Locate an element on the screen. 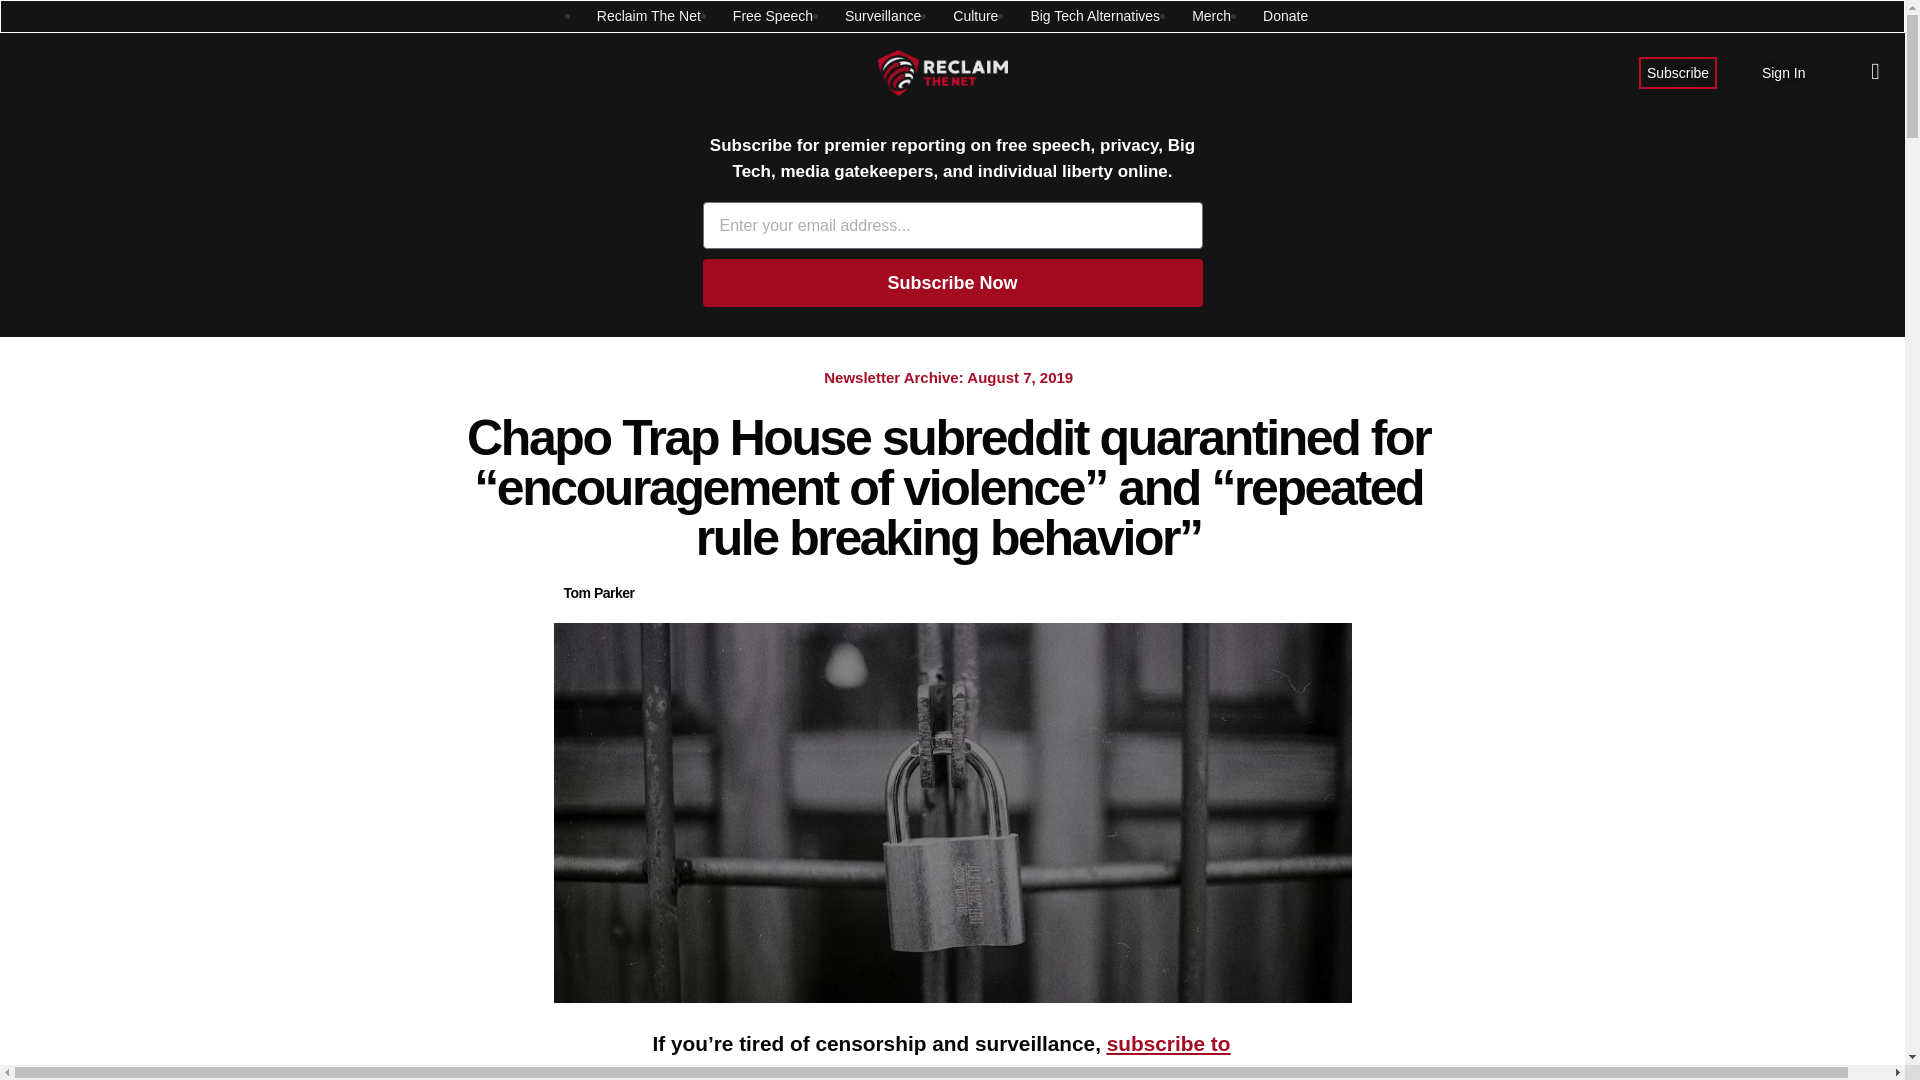 The height and width of the screenshot is (1080, 1920). Culture is located at coordinates (975, 16).